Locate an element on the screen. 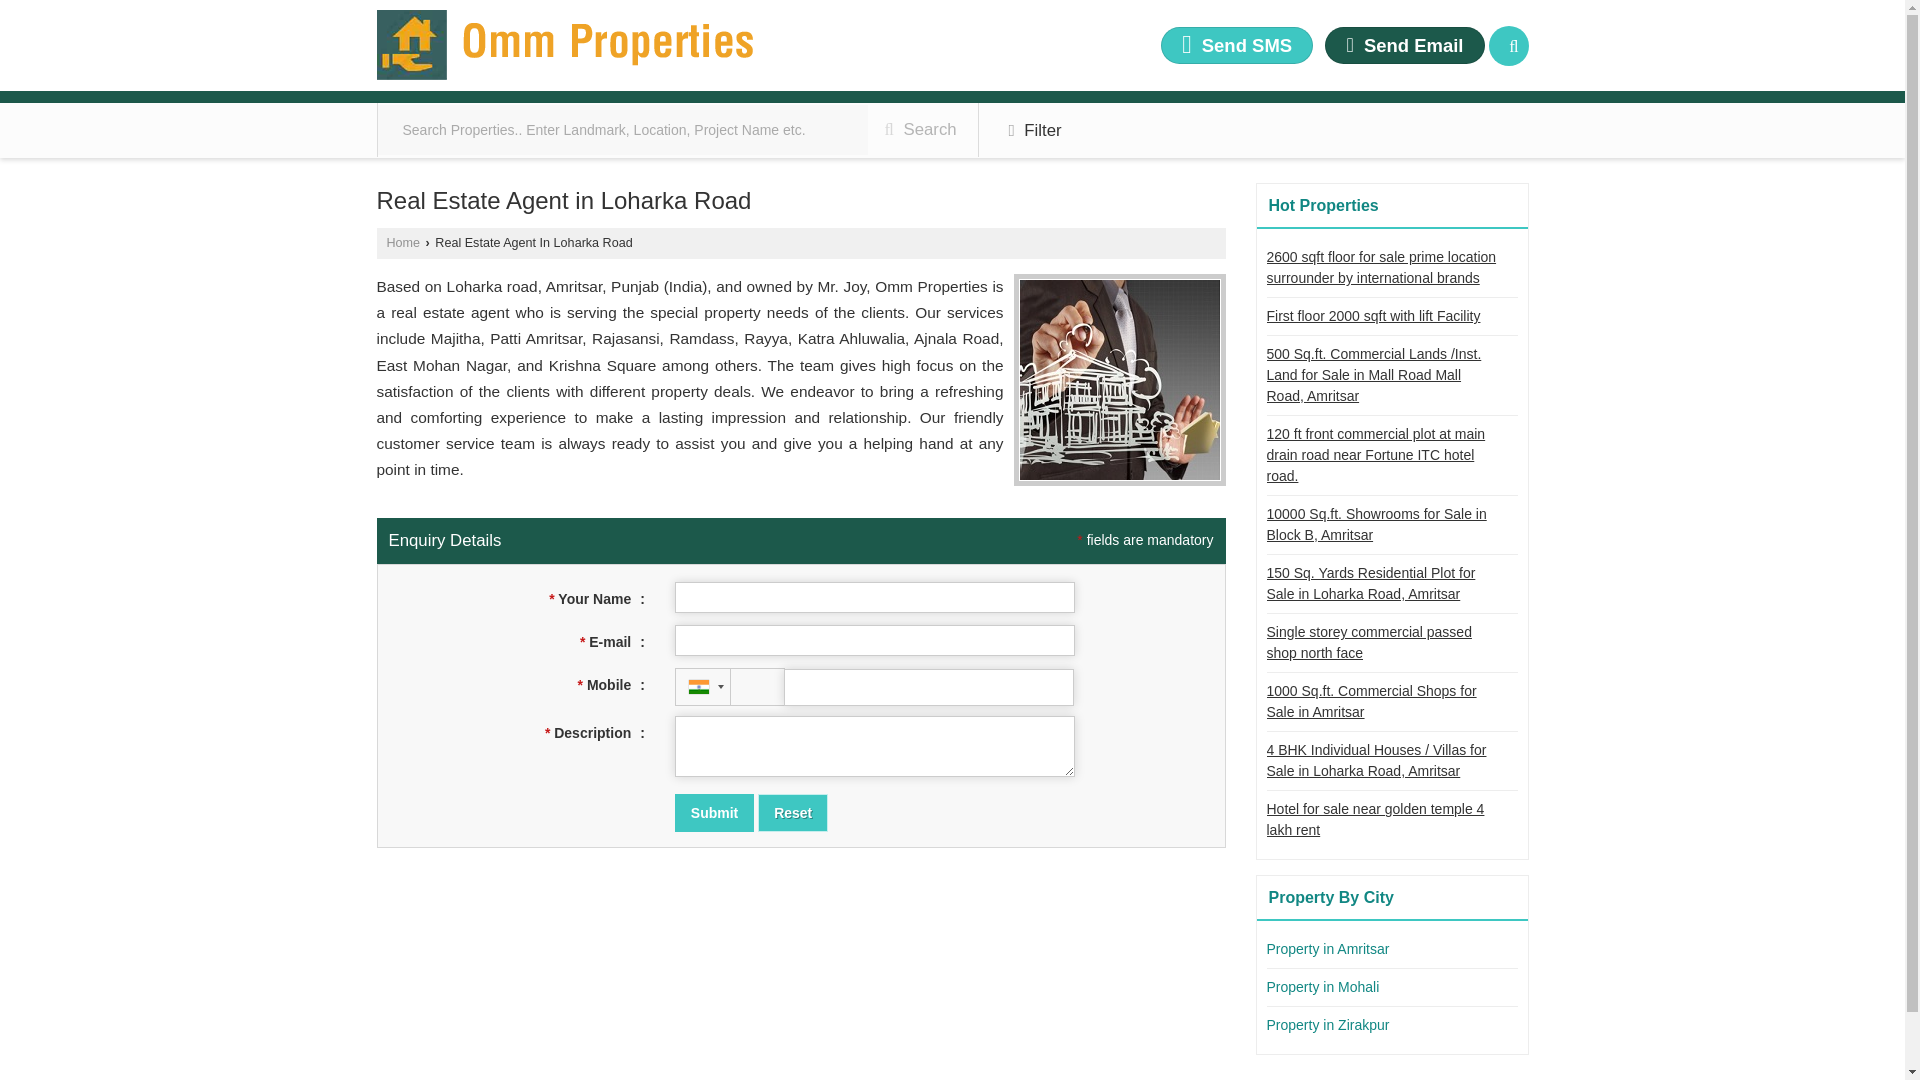 Image resolution: width=1920 pixels, height=1080 pixels. Reset is located at coordinates (792, 812).